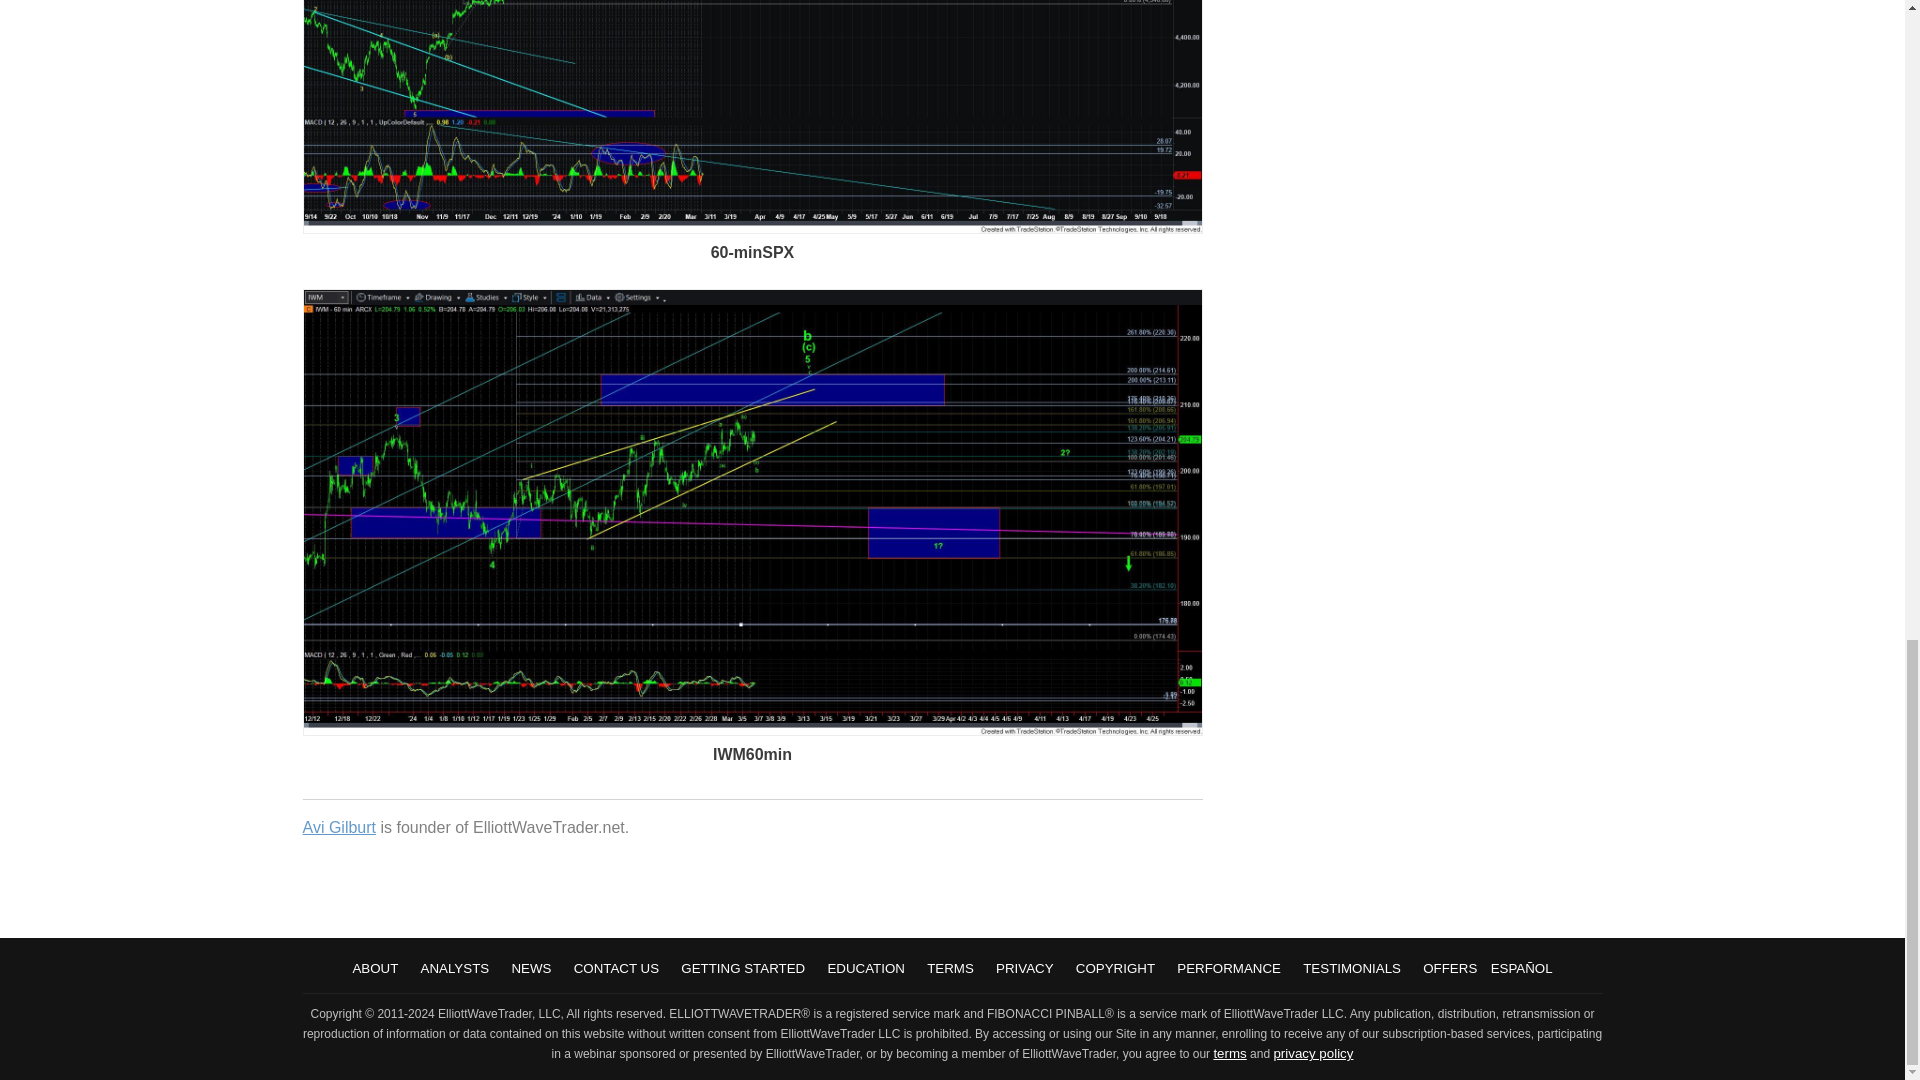  What do you see at coordinates (1449, 968) in the screenshot?
I see `OFFERS` at bounding box center [1449, 968].